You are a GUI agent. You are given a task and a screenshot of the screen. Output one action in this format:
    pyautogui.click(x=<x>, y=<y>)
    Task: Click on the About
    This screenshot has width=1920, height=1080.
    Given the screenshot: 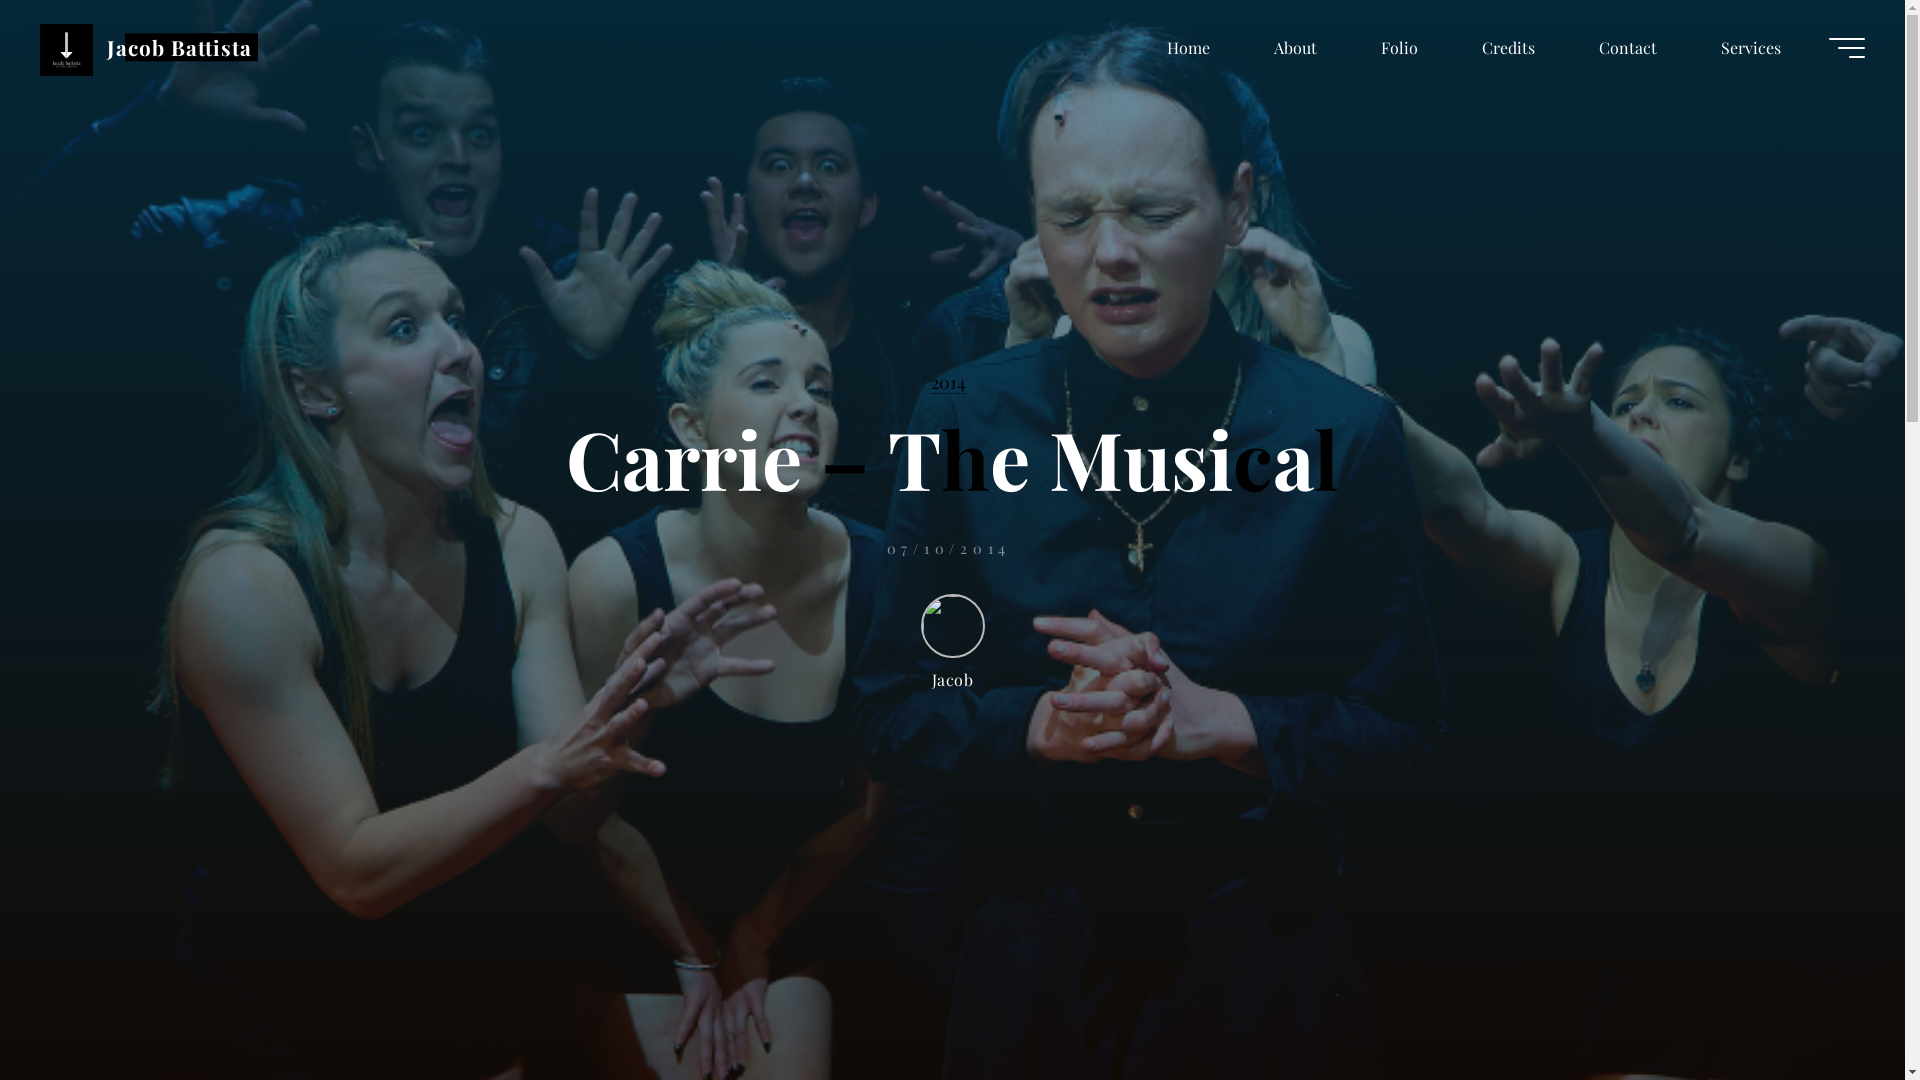 What is the action you would take?
    pyautogui.click(x=1296, y=48)
    